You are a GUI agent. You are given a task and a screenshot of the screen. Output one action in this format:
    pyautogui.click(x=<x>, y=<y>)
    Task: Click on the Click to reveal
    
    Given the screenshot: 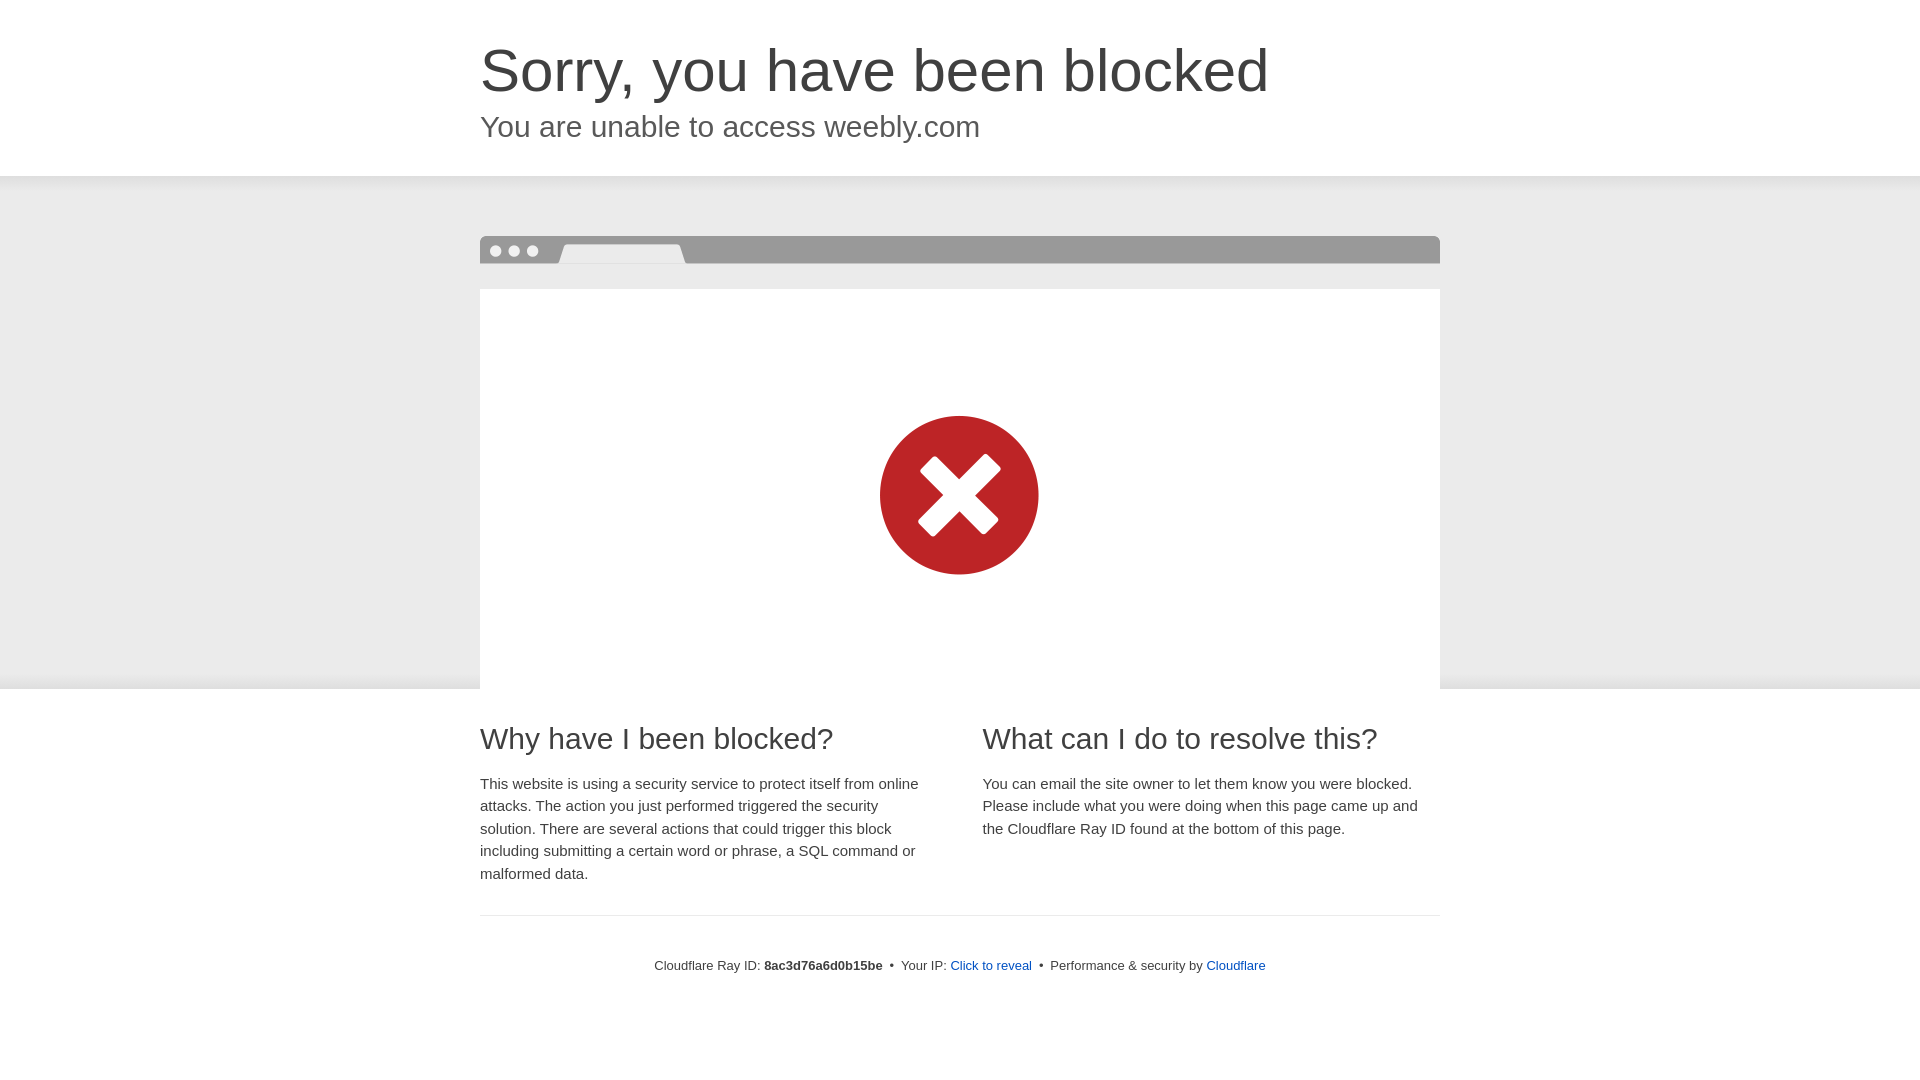 What is the action you would take?
    pyautogui.click(x=991, y=966)
    